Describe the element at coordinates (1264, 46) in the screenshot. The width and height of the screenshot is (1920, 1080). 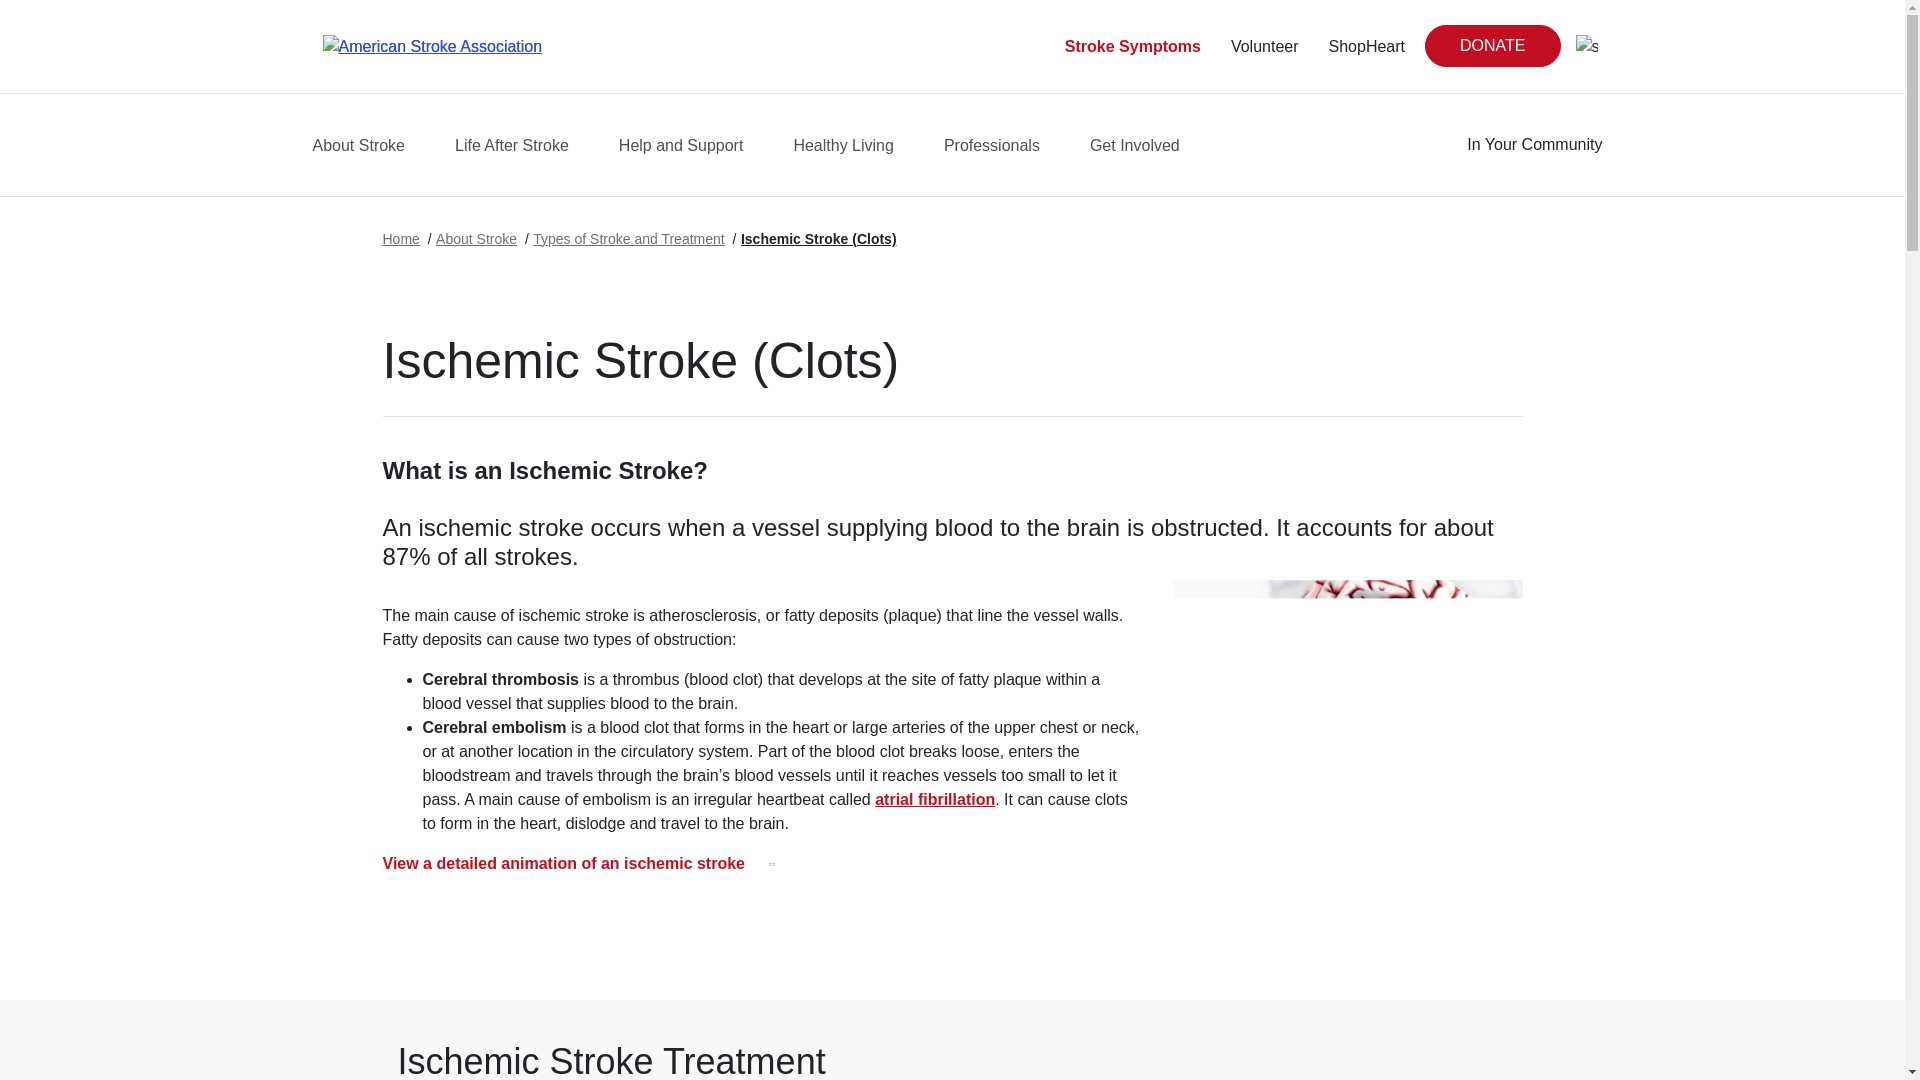
I see `Volunteer` at that location.